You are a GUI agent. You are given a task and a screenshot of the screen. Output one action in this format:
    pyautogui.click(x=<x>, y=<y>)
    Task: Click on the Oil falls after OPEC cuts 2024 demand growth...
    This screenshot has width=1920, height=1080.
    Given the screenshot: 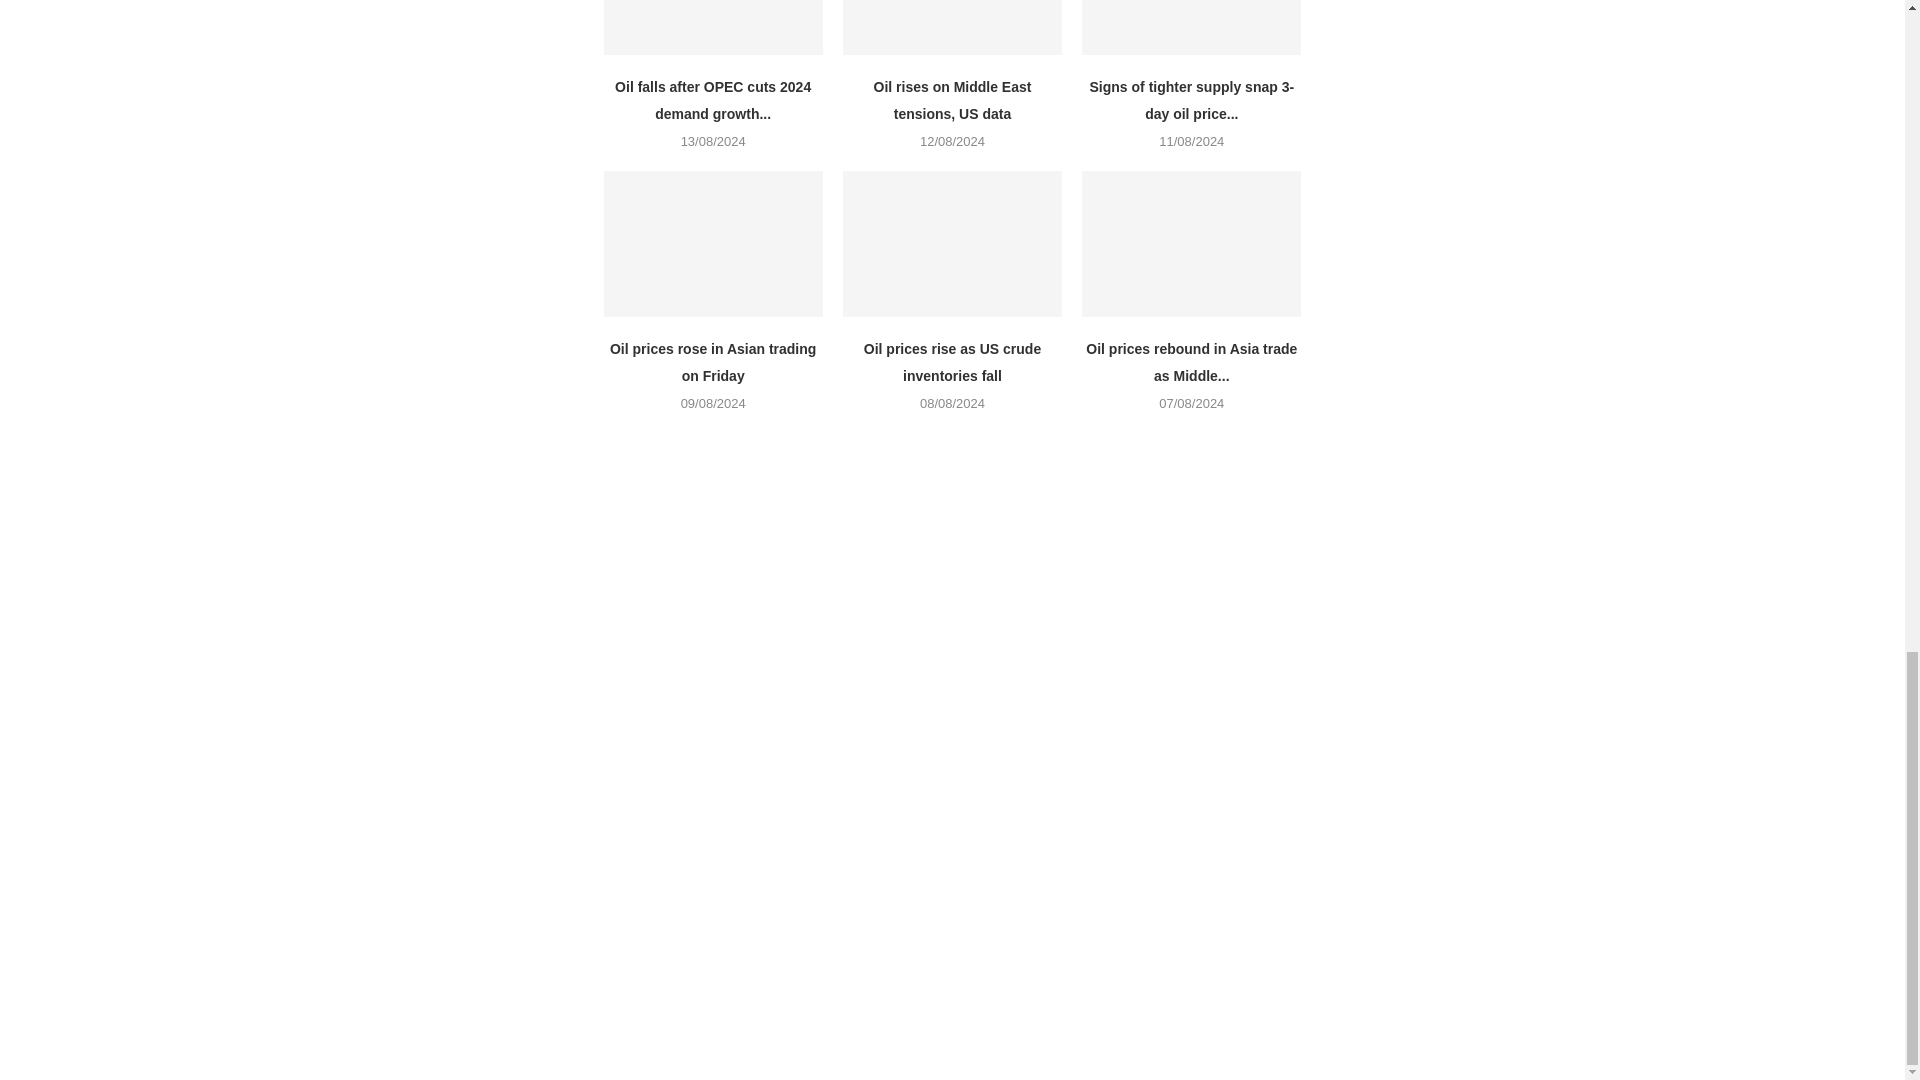 What is the action you would take?
    pyautogui.click(x=712, y=100)
    